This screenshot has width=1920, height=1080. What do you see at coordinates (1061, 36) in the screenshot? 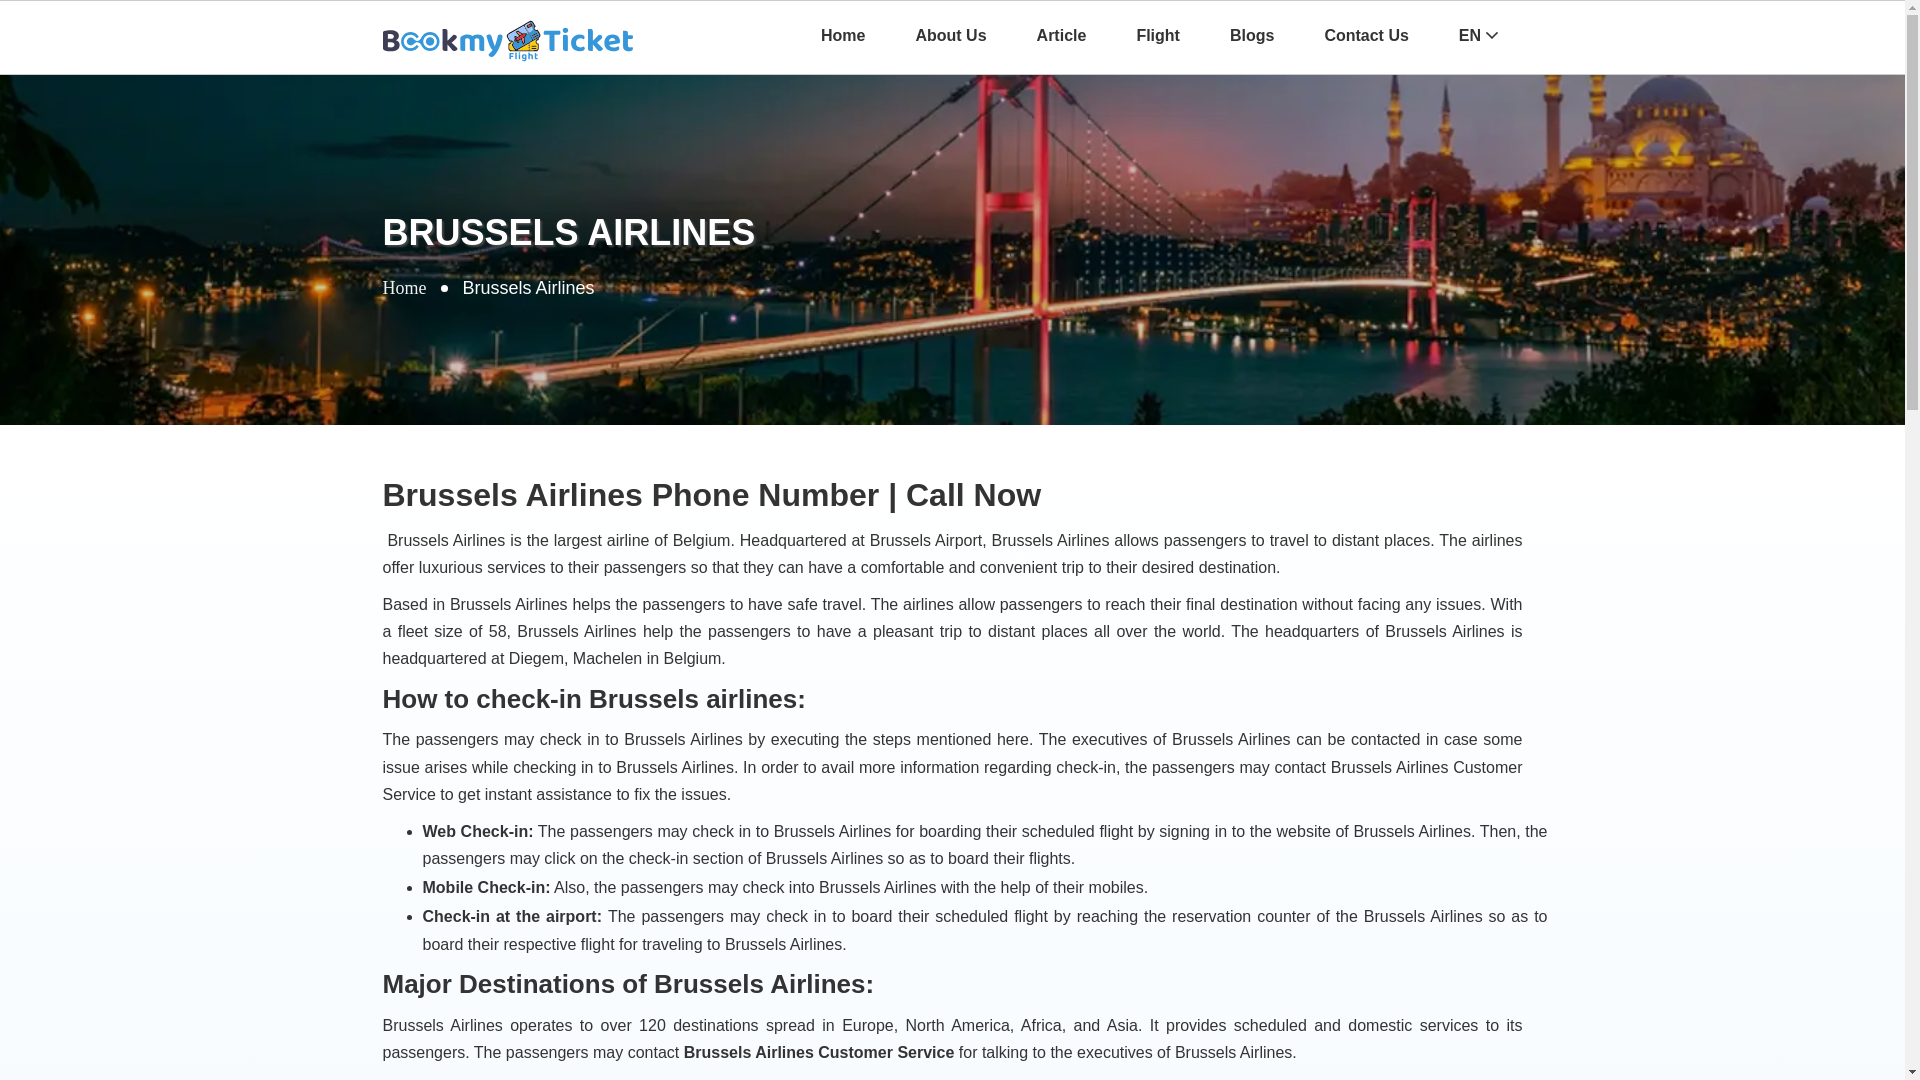
I see `Article` at bounding box center [1061, 36].